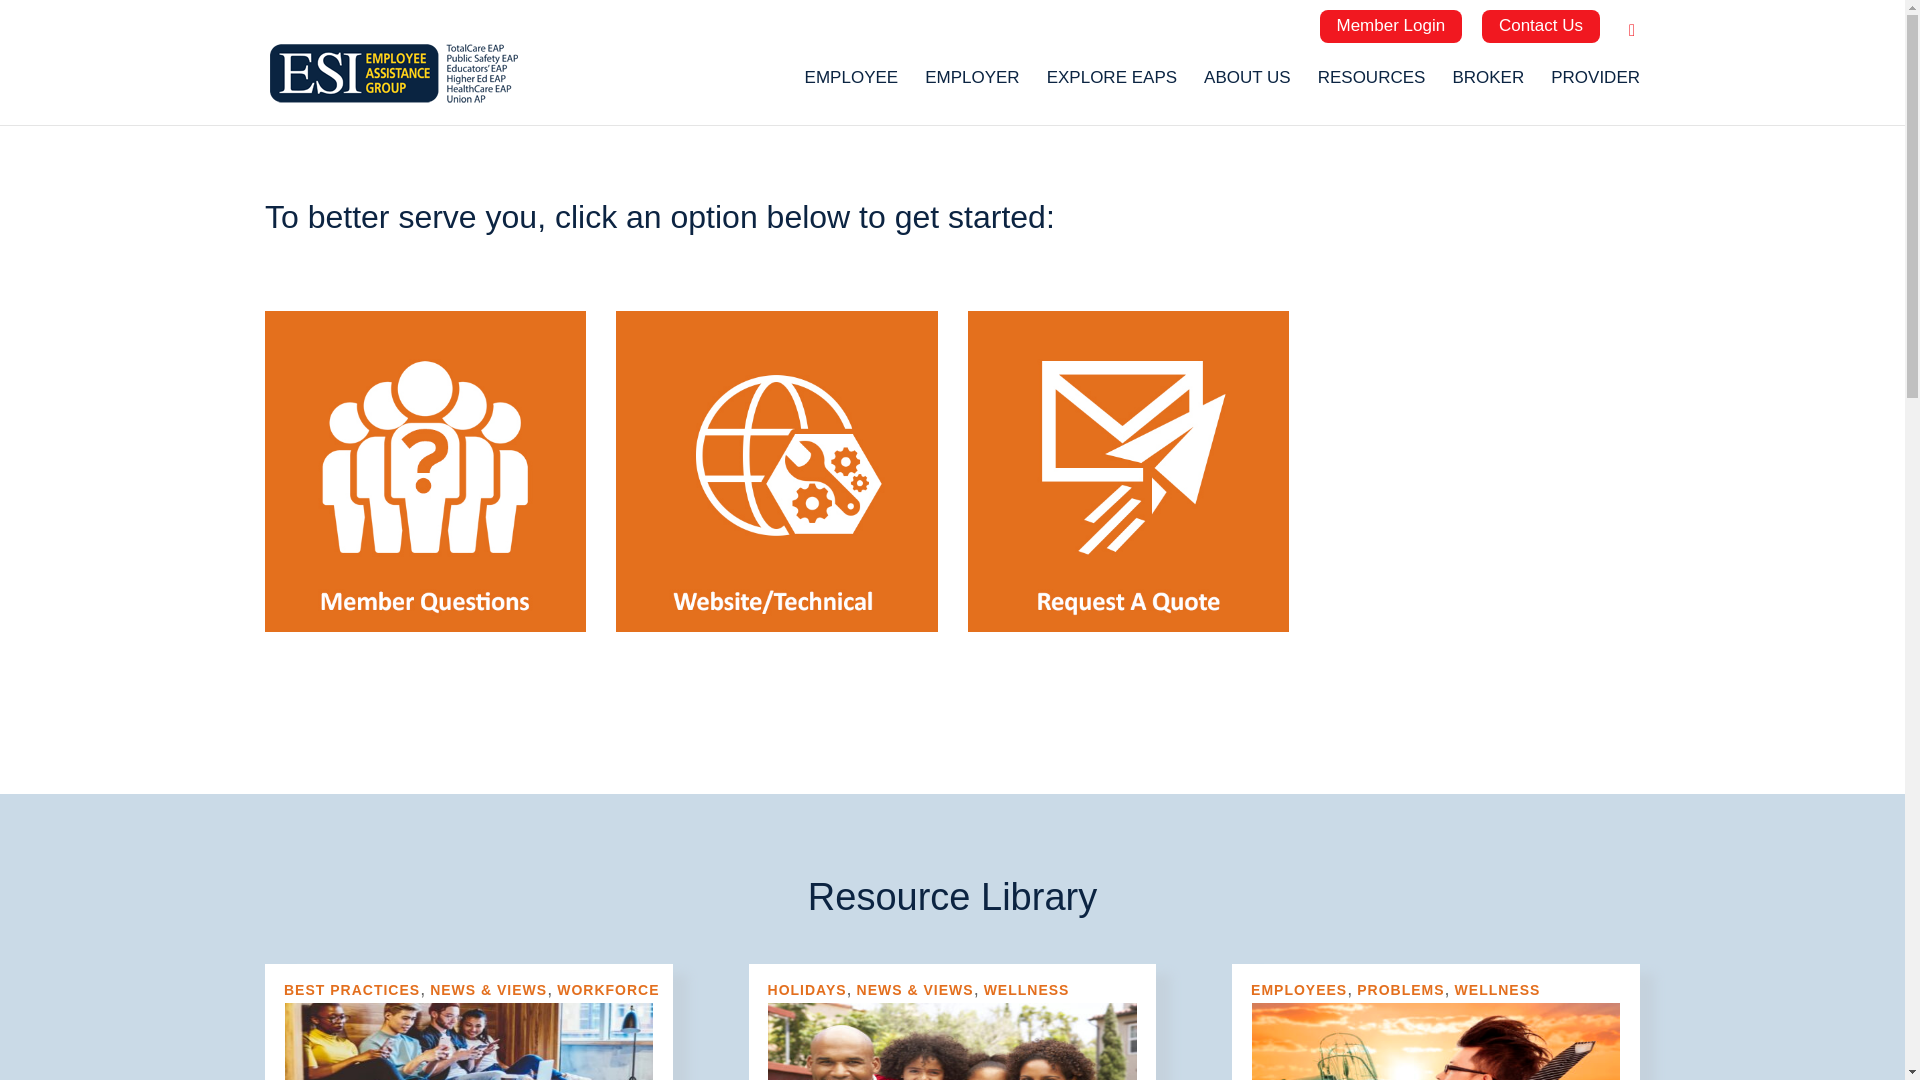 This screenshot has height=1080, width=1920. What do you see at coordinates (972, 86) in the screenshot?
I see `EMPLOYER` at bounding box center [972, 86].